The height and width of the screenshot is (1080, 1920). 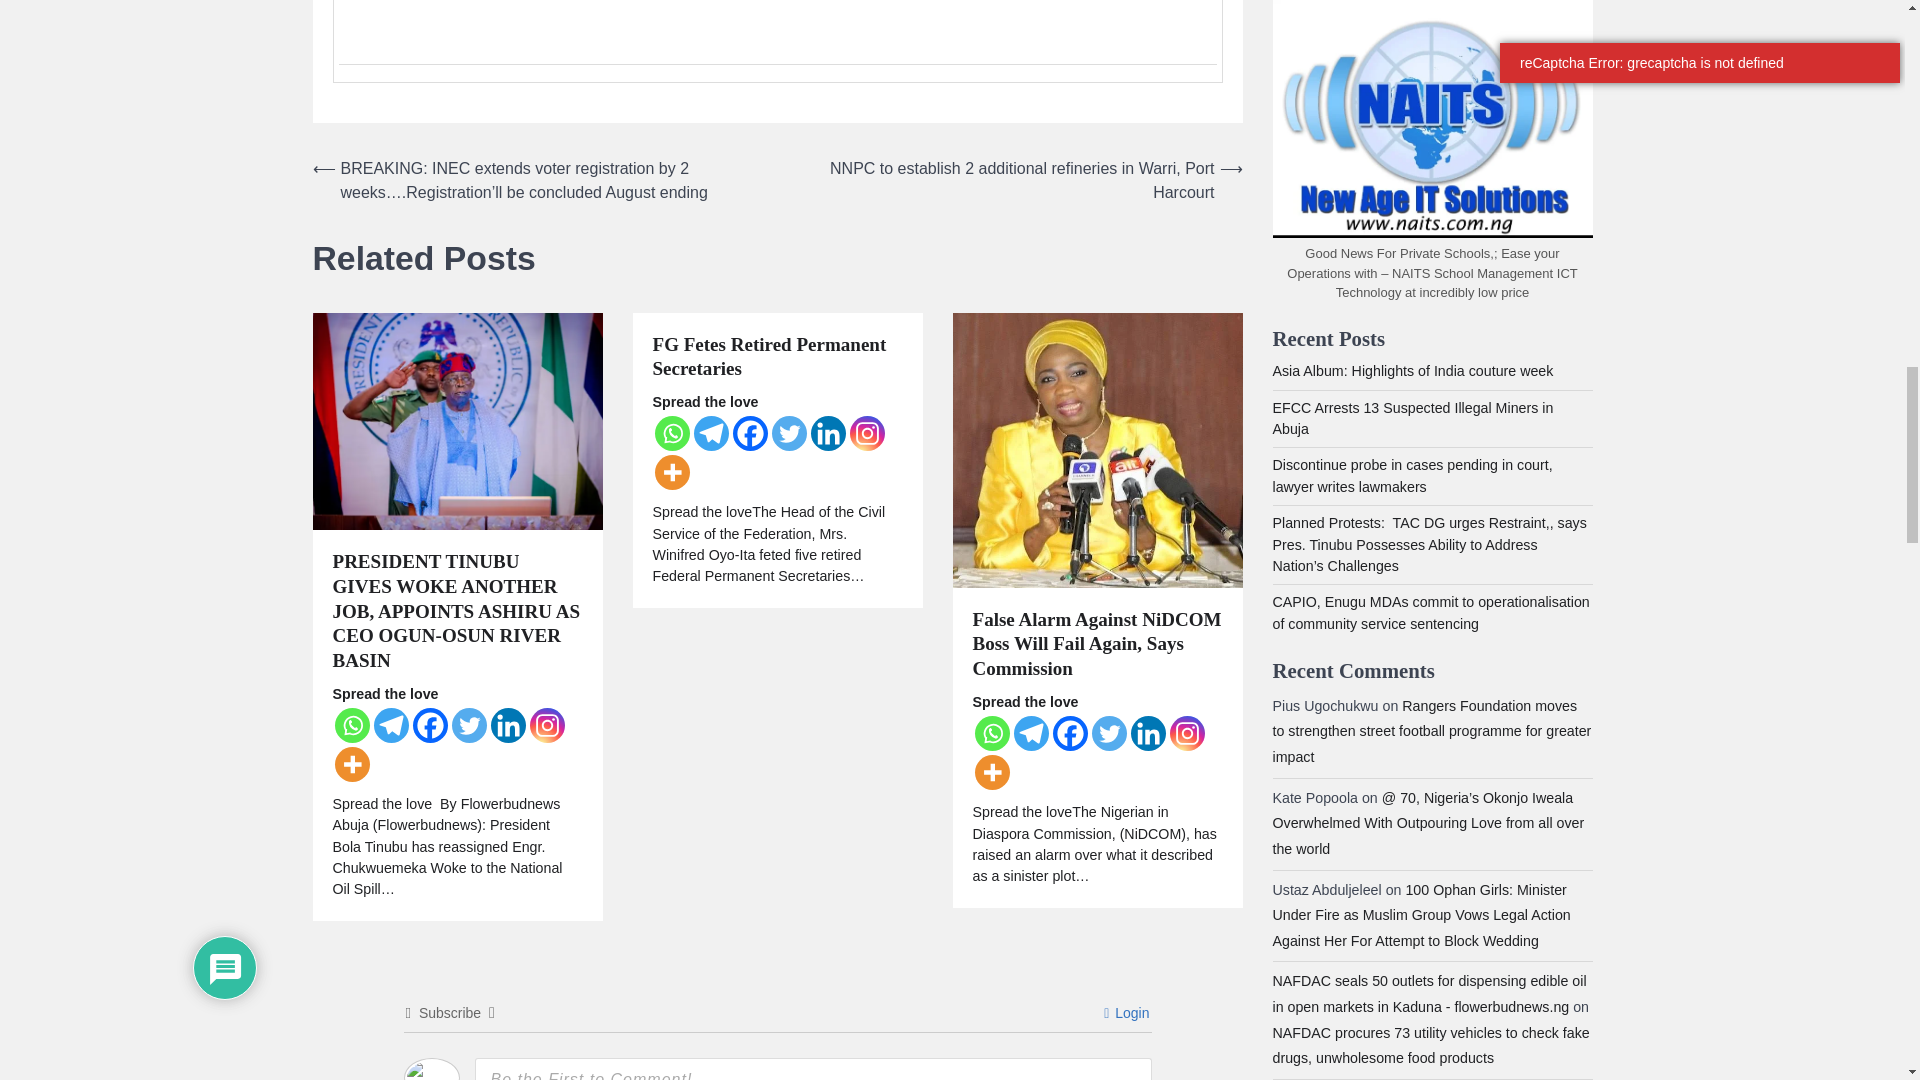 I want to click on Whatsapp, so click(x=351, y=726).